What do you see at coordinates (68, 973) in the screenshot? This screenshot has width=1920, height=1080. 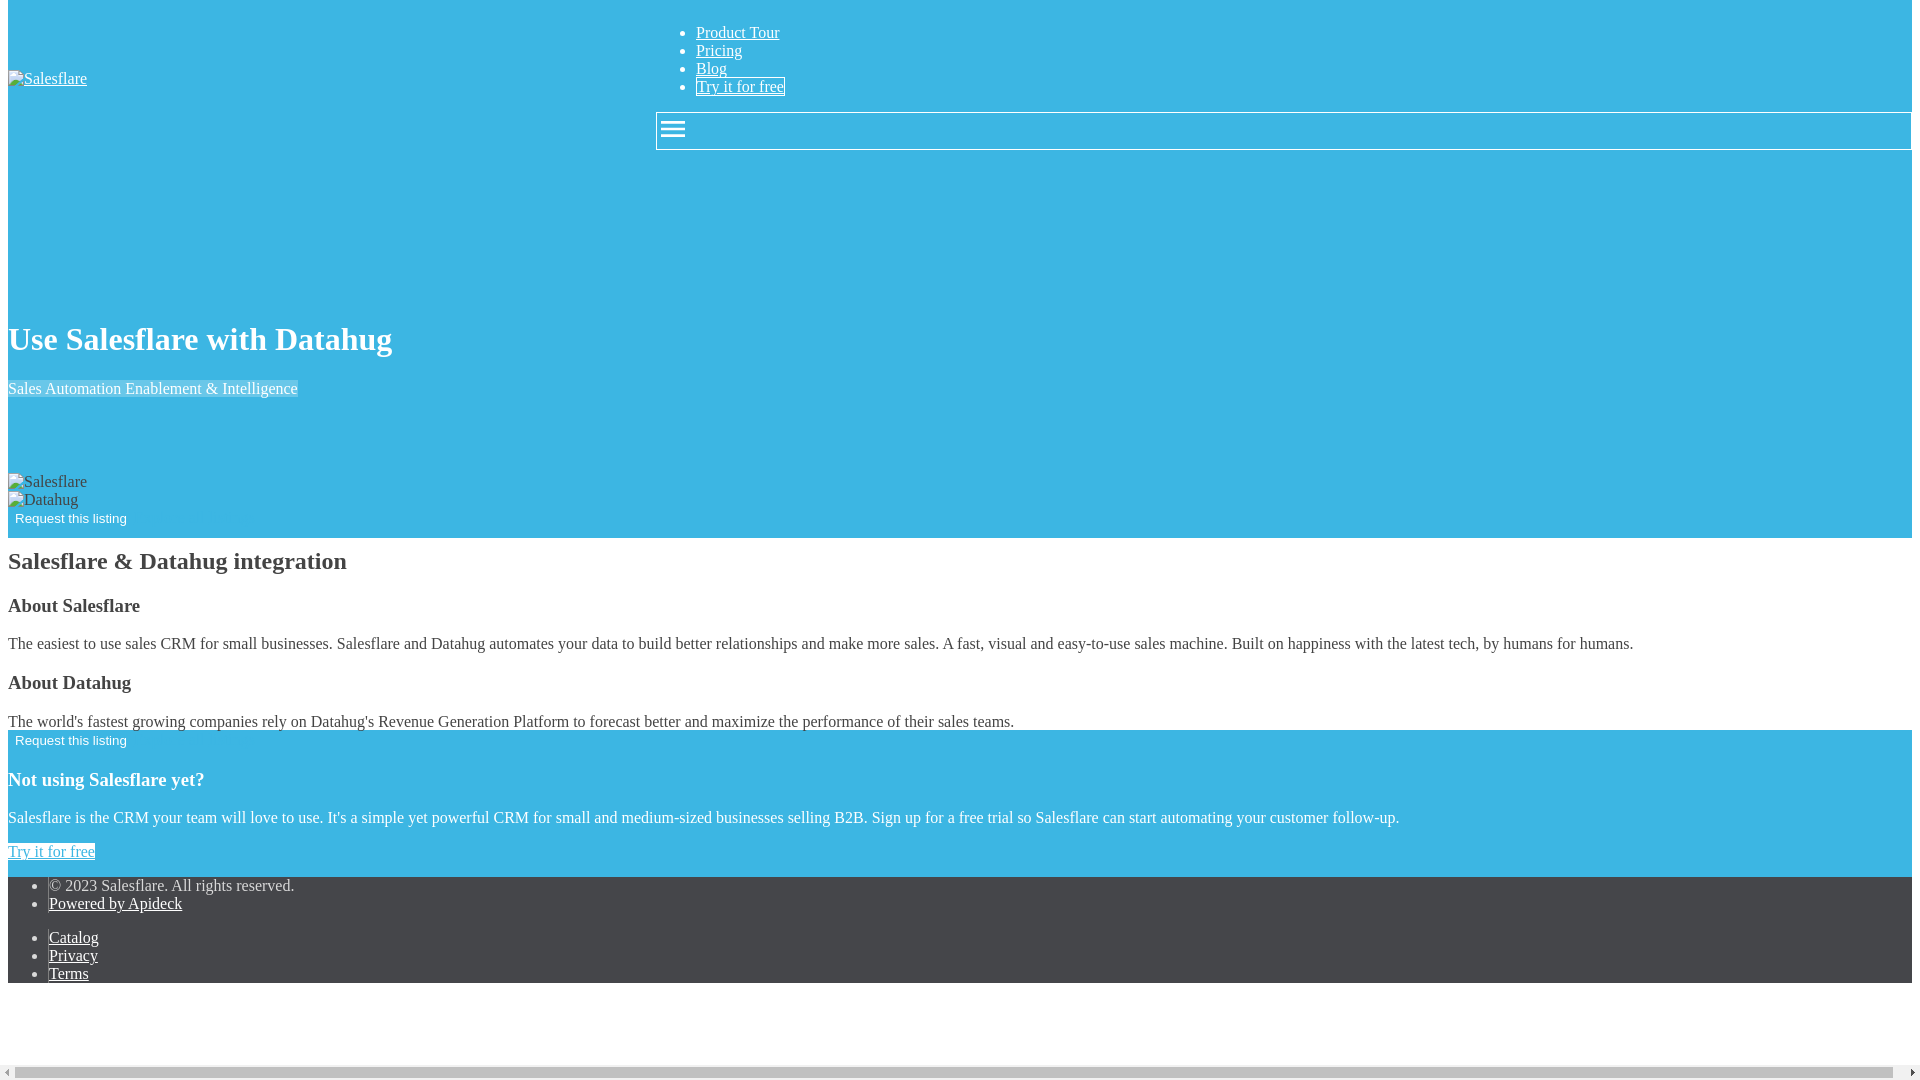 I see `Terms` at bounding box center [68, 973].